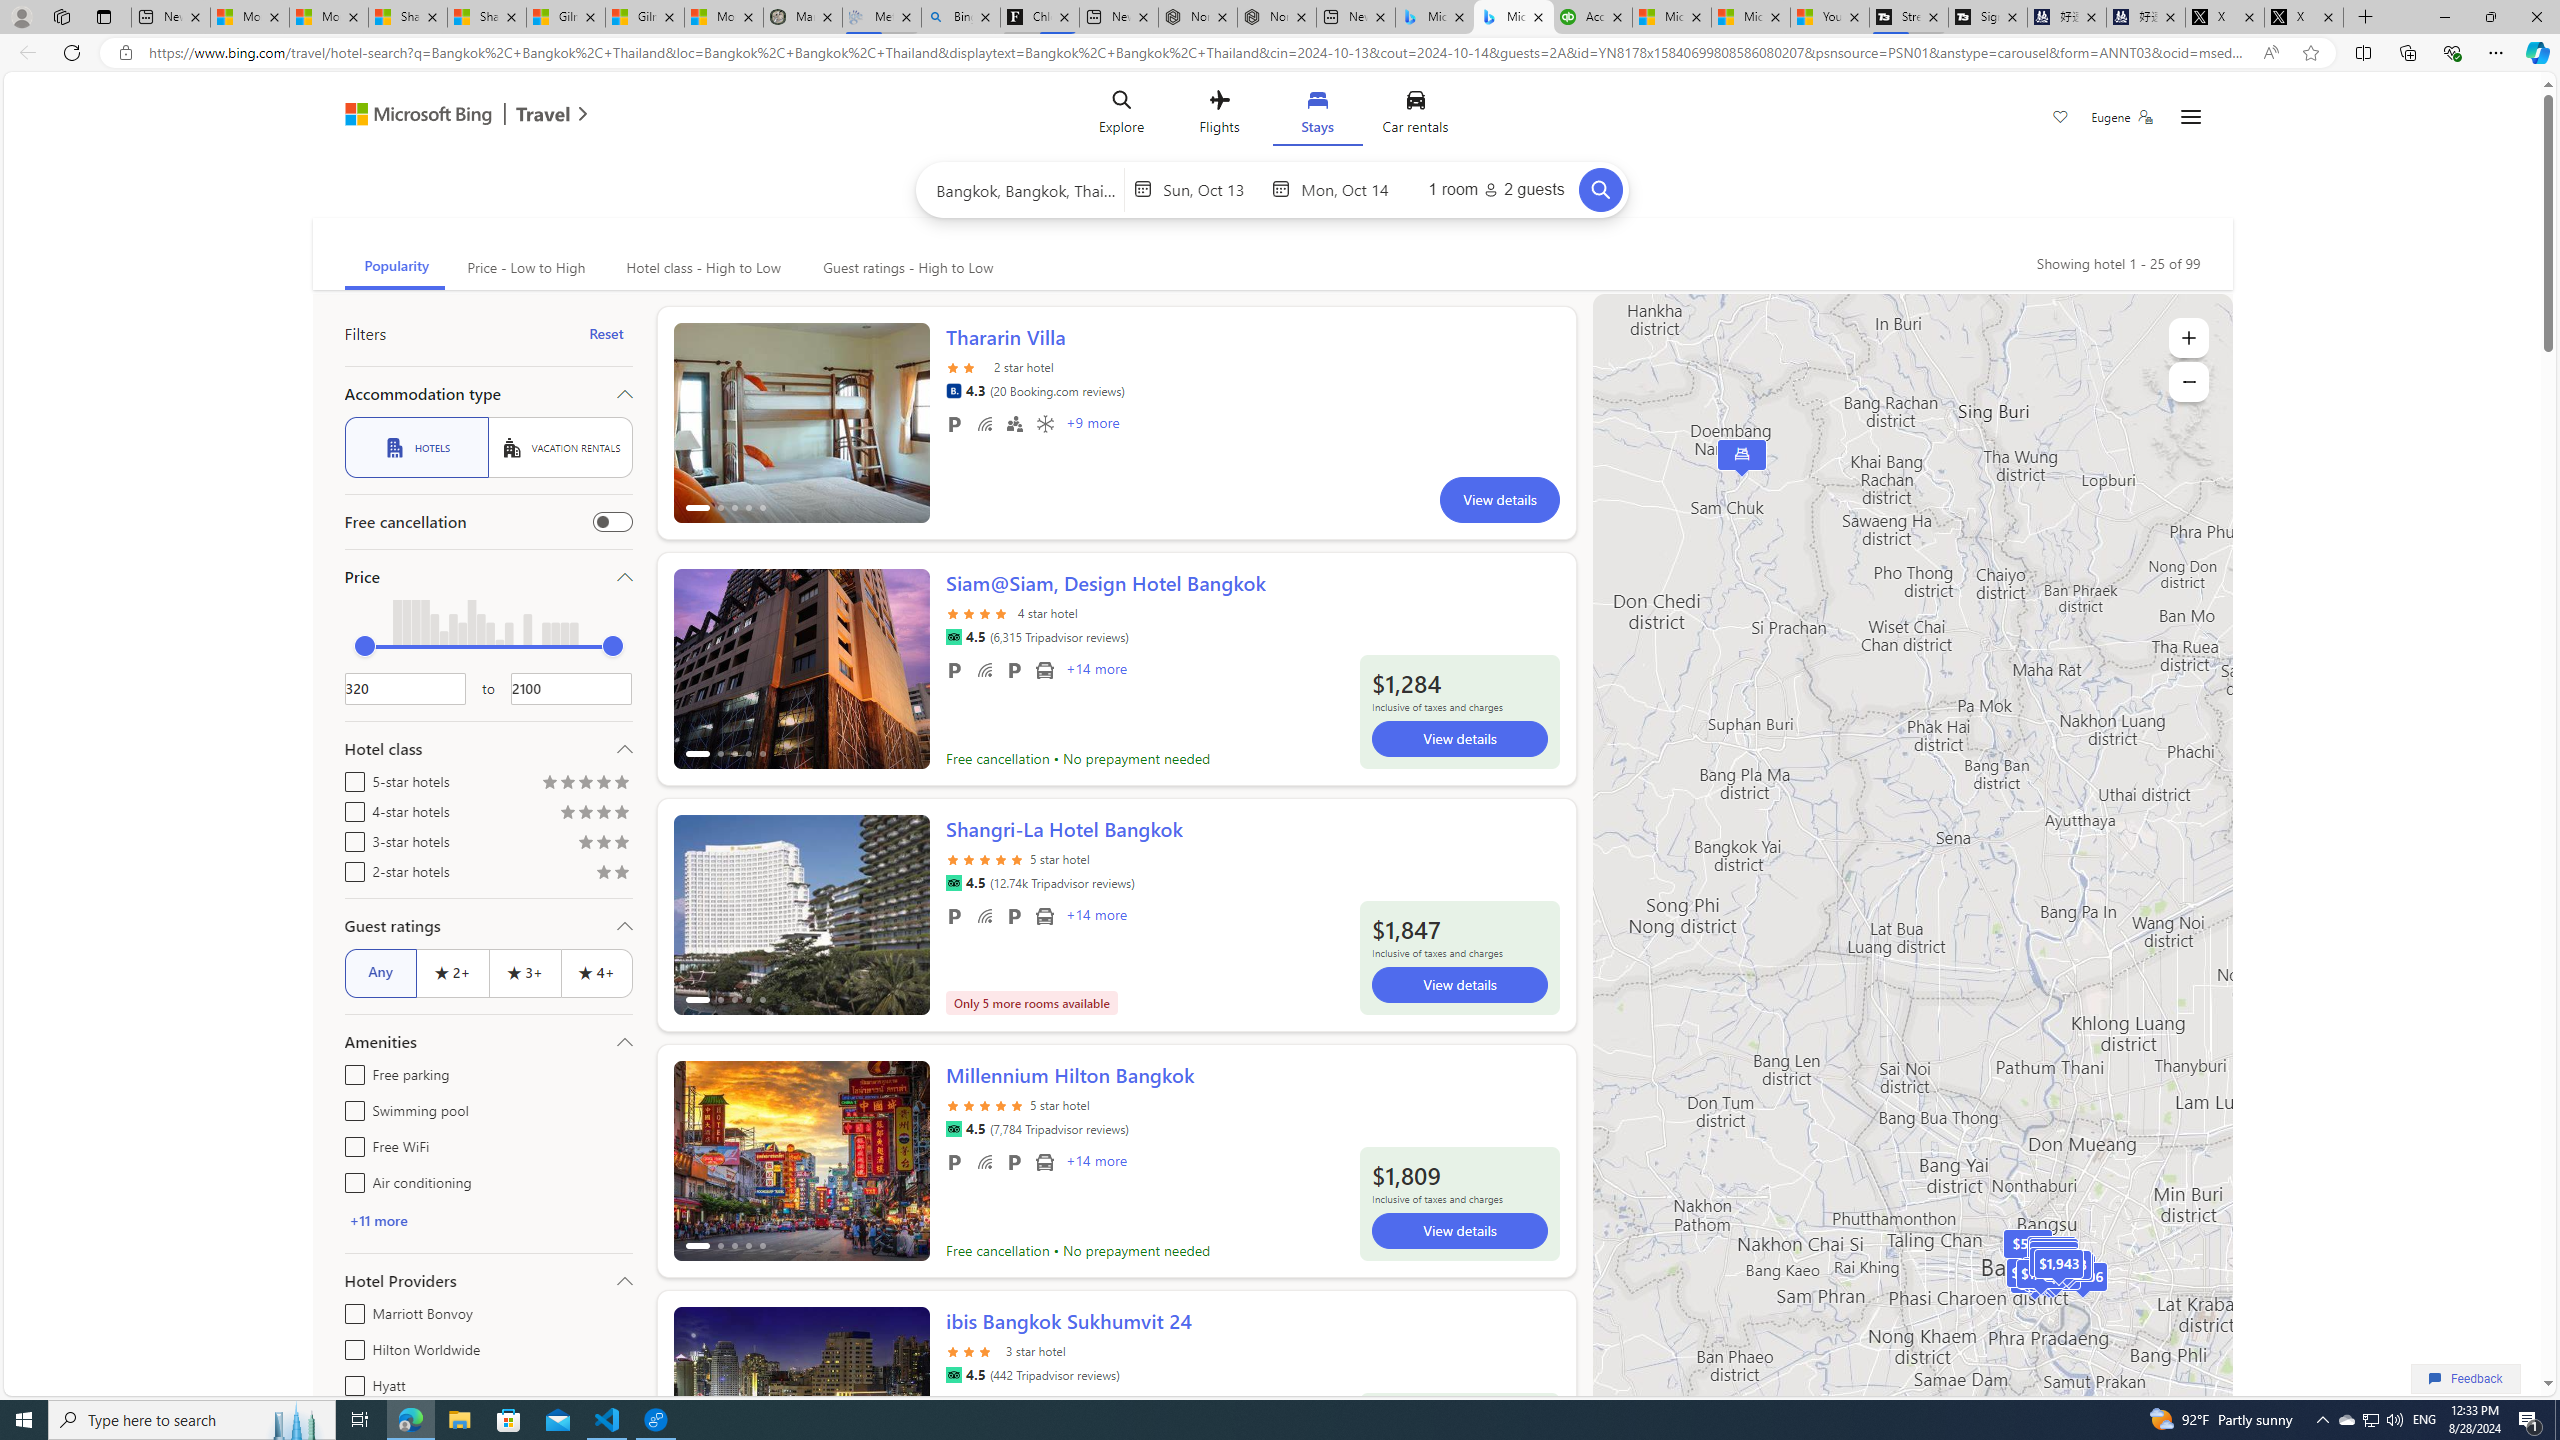  I want to click on Workspaces, so click(61, 16).